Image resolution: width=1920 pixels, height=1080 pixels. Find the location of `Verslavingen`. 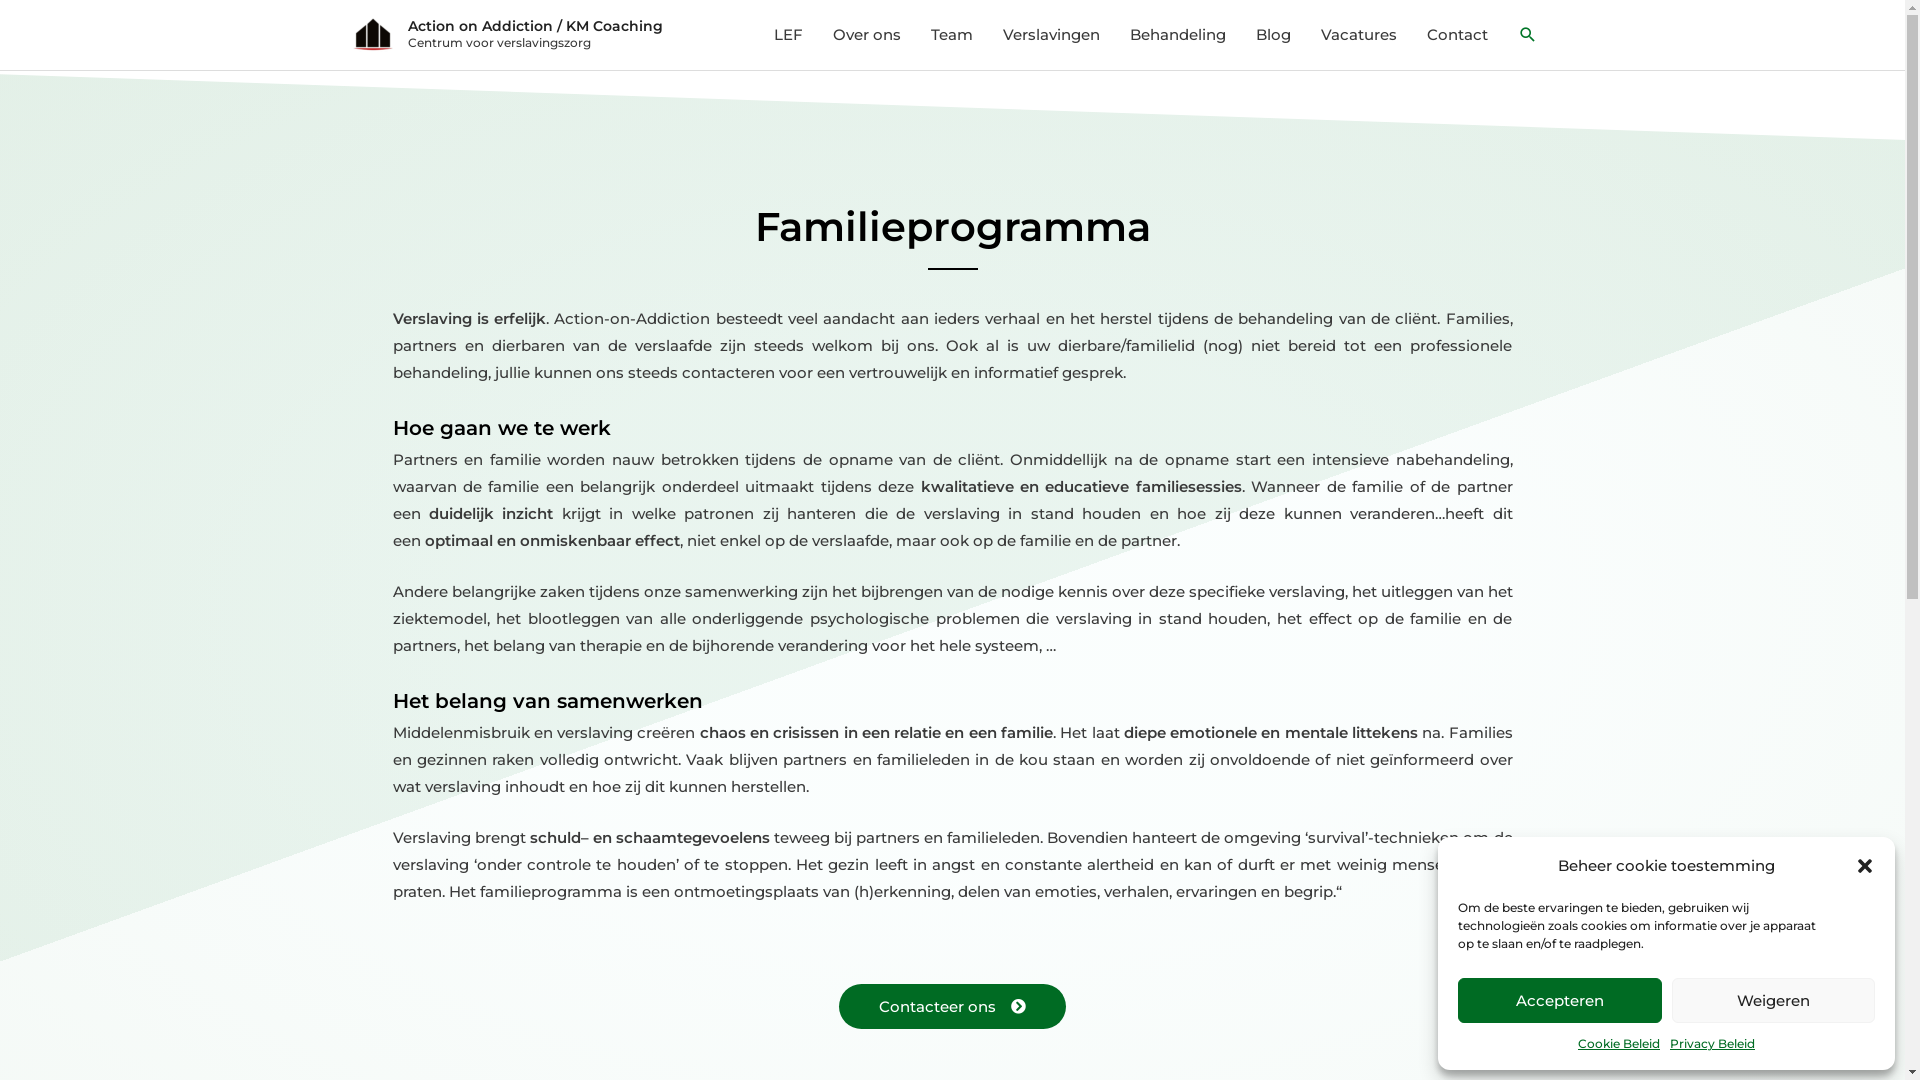

Verslavingen is located at coordinates (1051, 35).